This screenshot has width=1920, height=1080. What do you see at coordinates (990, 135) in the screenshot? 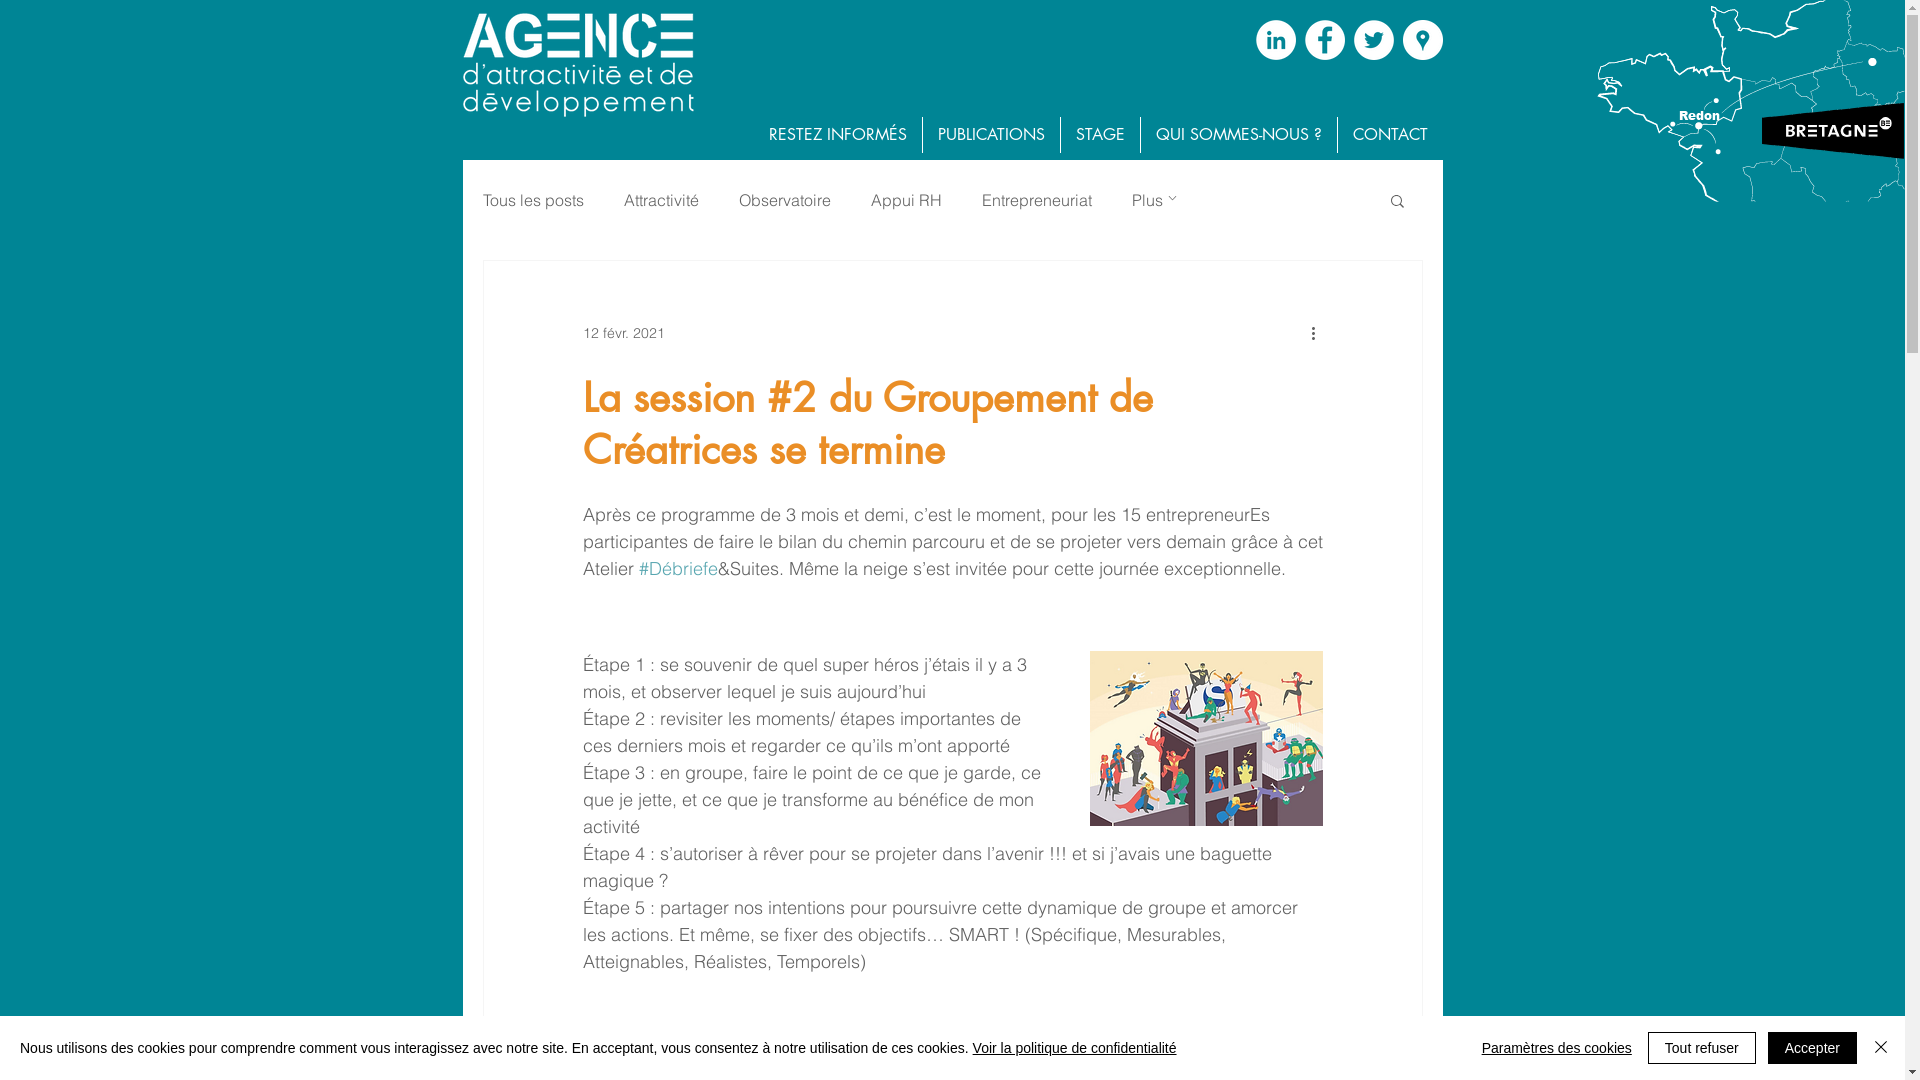
I see `PUBLICATIONS` at bounding box center [990, 135].